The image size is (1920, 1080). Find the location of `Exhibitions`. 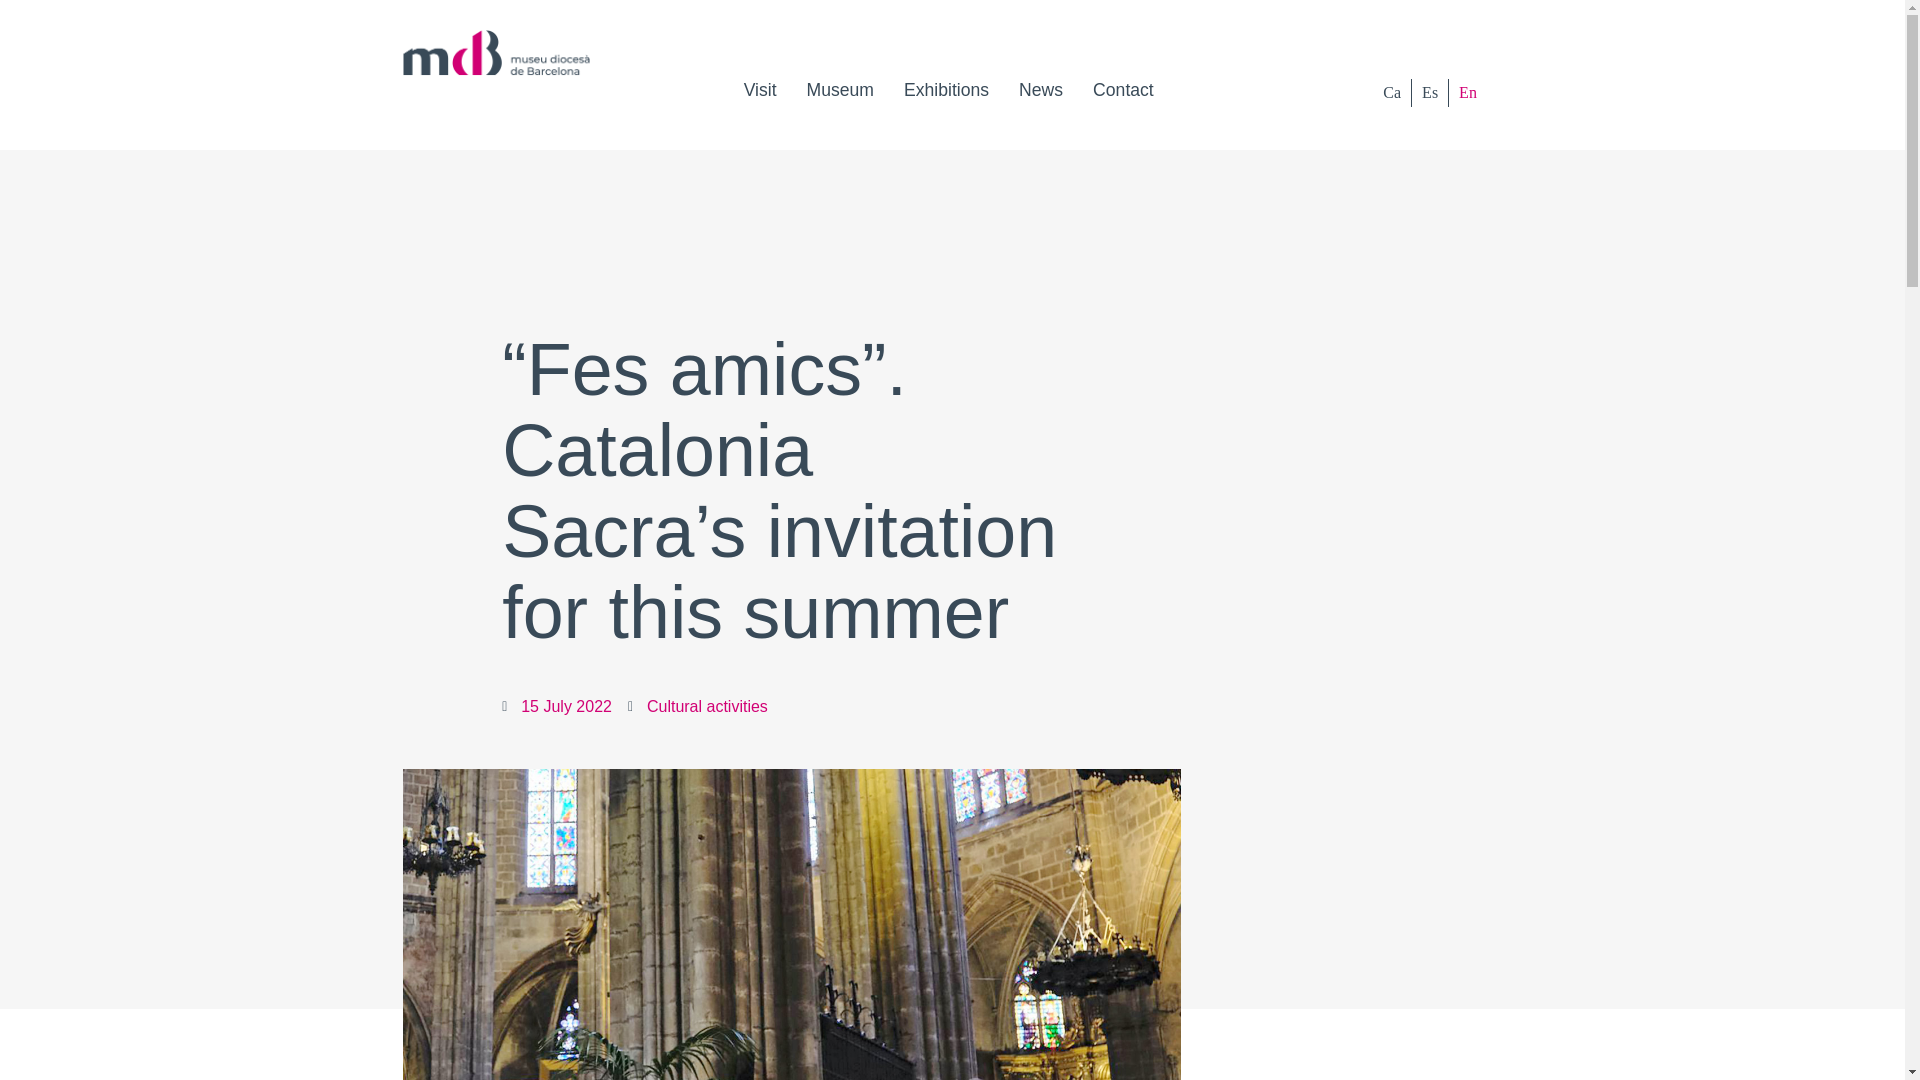

Exhibitions is located at coordinates (946, 90).